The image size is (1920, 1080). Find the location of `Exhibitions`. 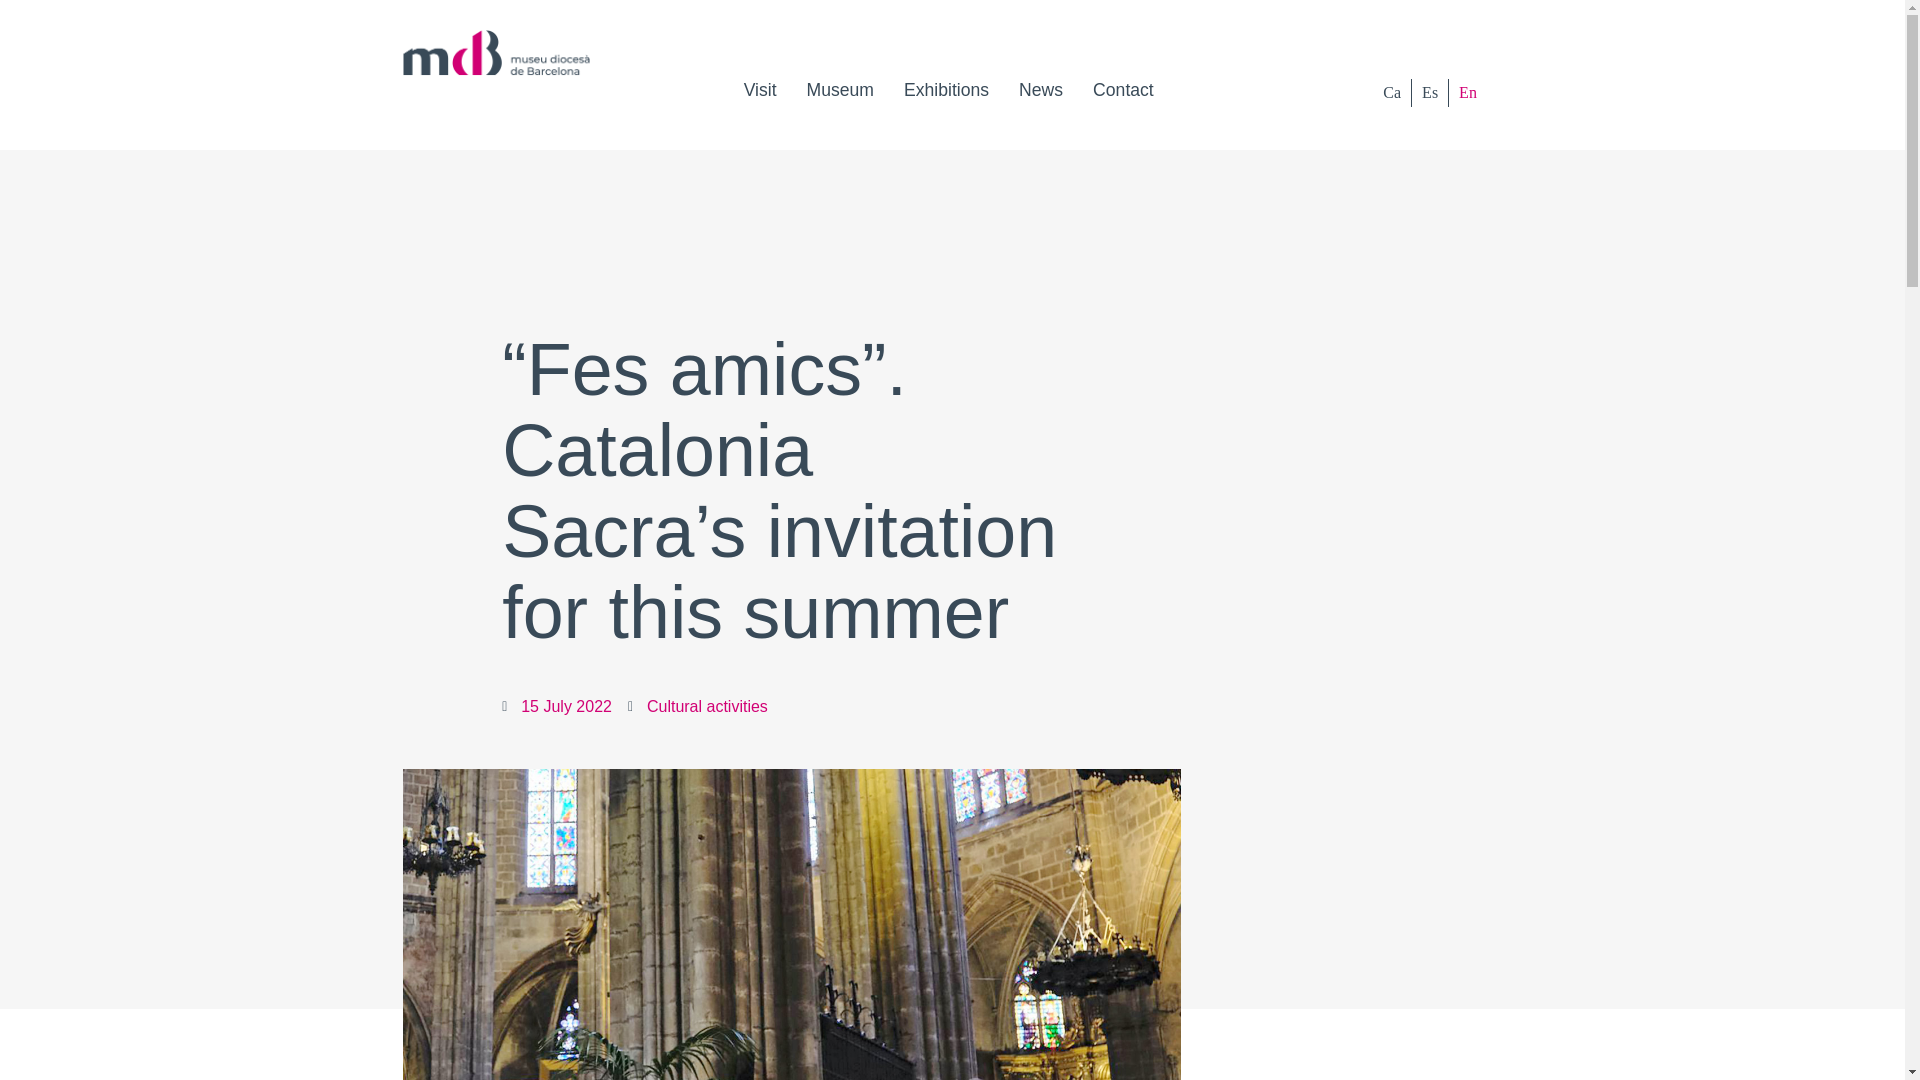

Exhibitions is located at coordinates (946, 90).